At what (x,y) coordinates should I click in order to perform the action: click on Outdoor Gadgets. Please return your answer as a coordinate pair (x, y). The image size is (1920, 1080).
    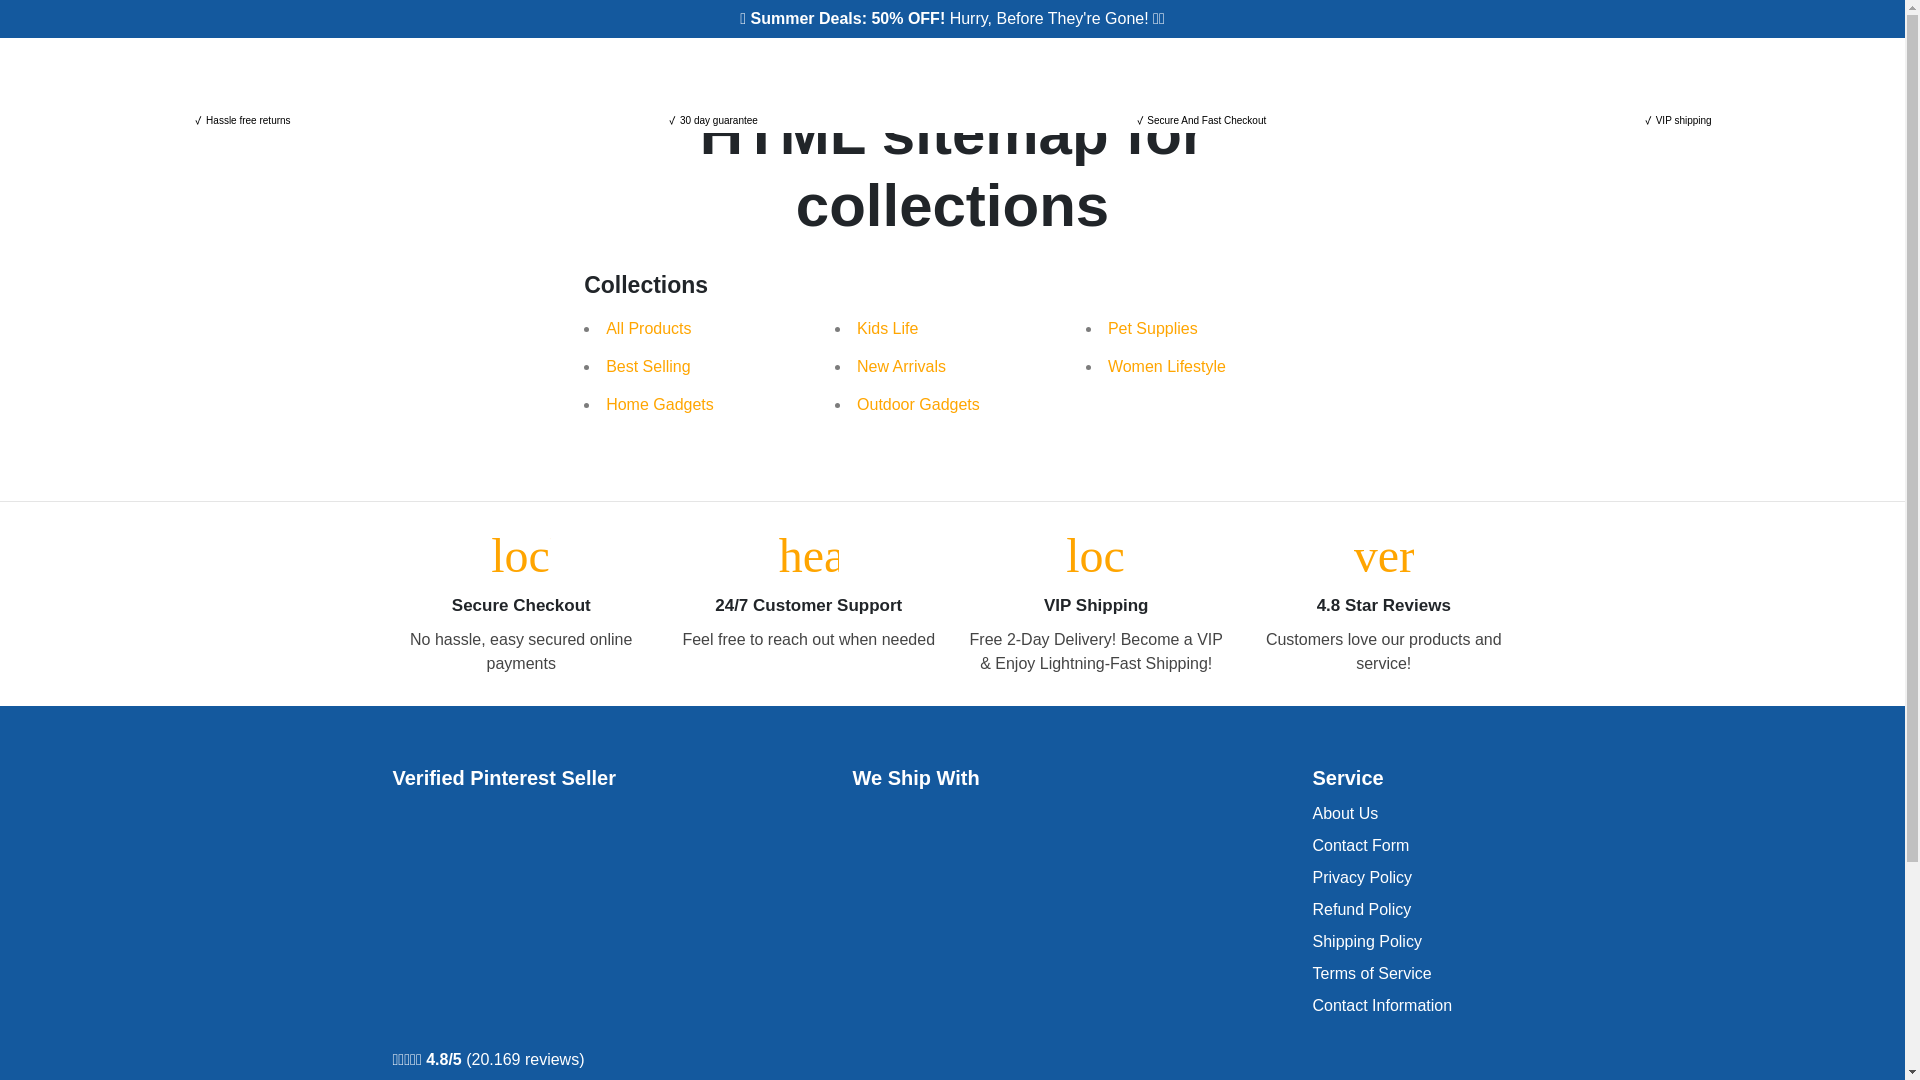
    Looking at the image, I should click on (918, 404).